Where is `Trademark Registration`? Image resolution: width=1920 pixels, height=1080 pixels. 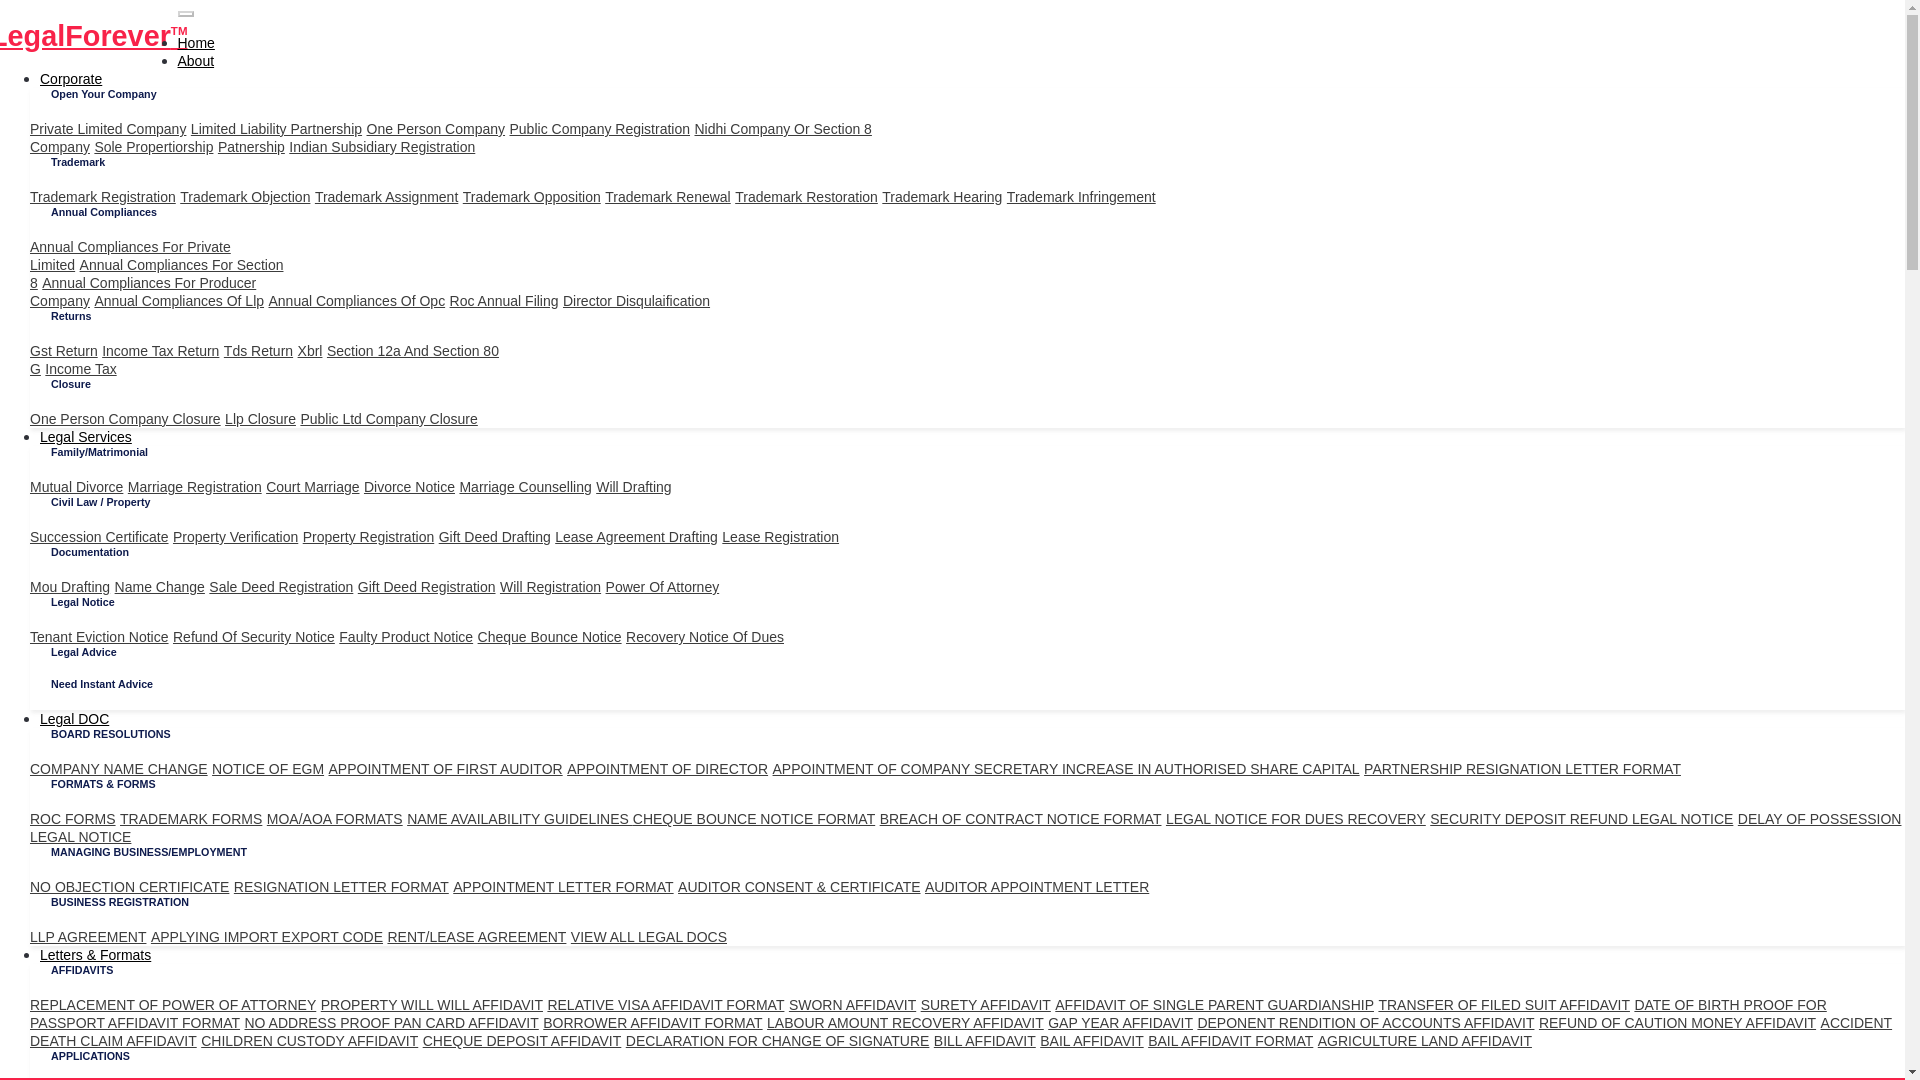
Trademark Registration is located at coordinates (382, 147).